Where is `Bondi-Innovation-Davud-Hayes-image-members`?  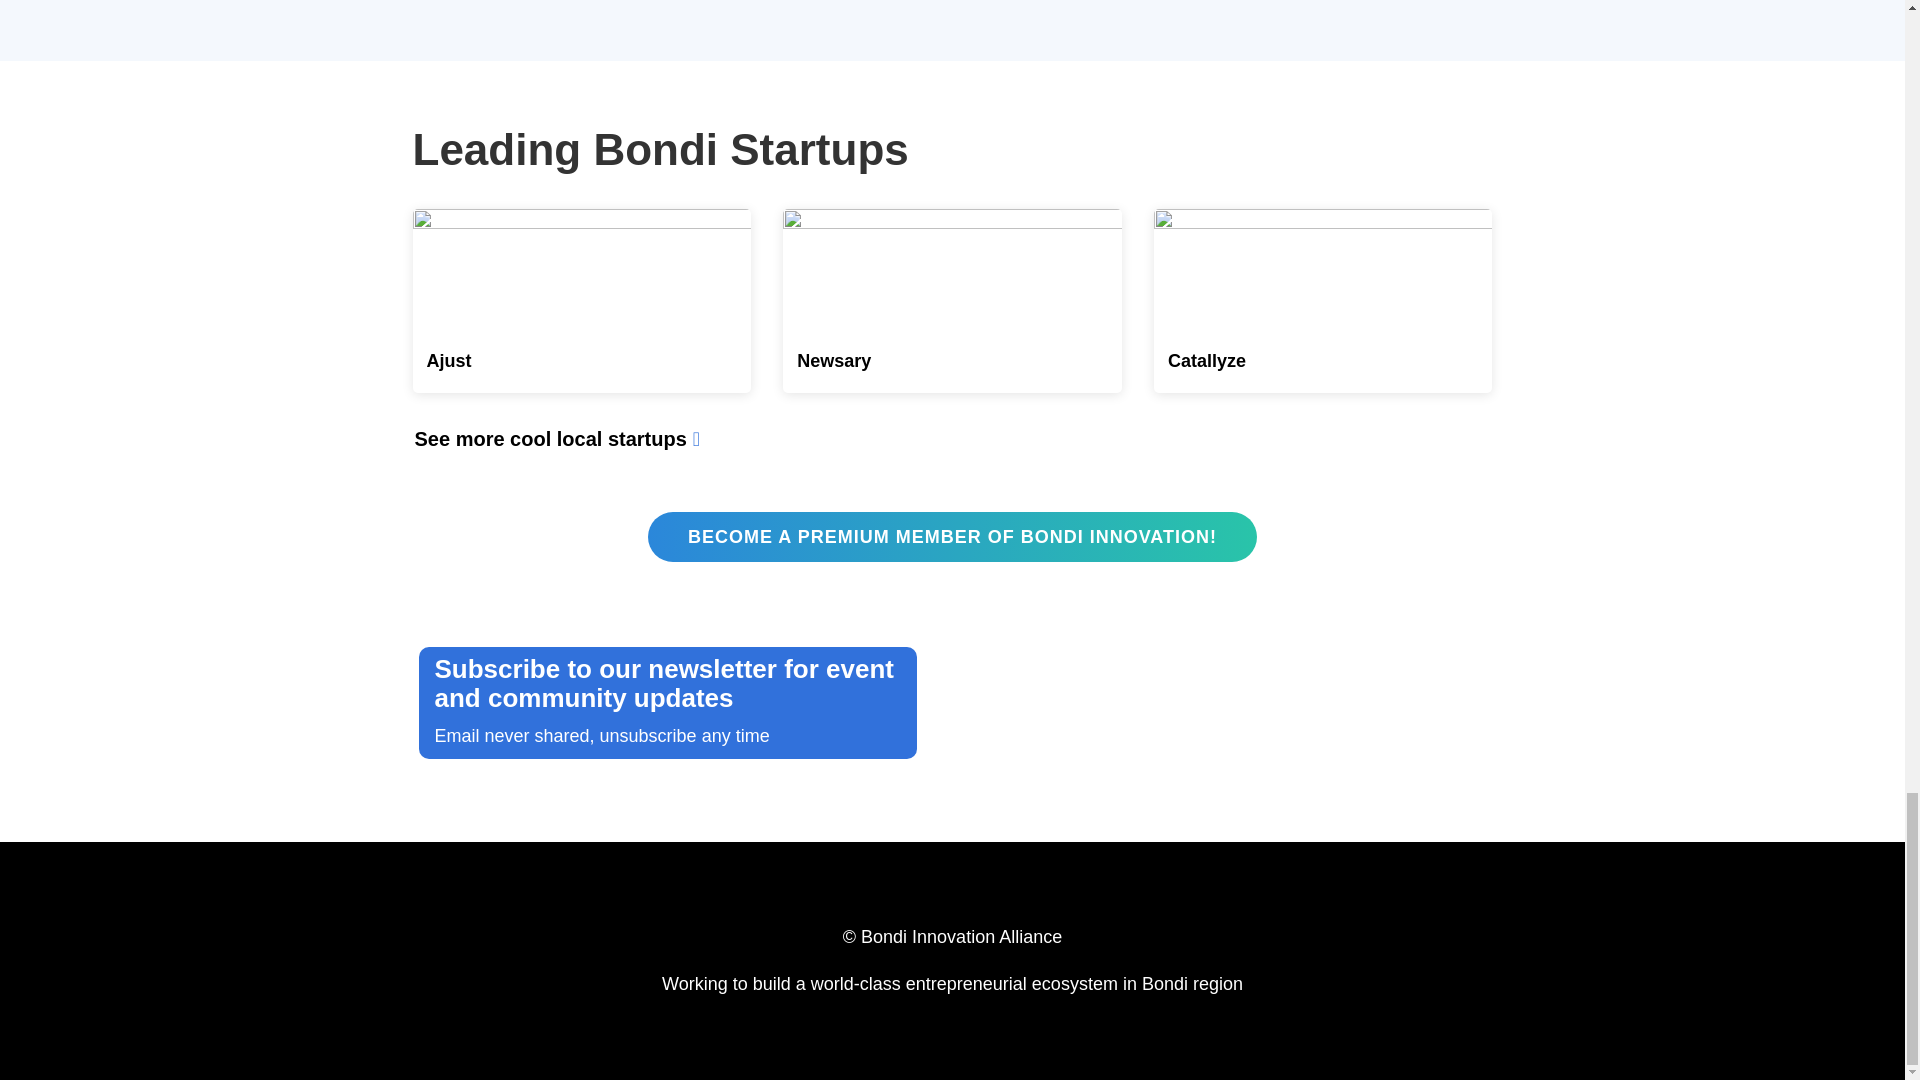
Bondi-Innovation-Davud-Hayes-image-members is located at coordinates (952, 270).